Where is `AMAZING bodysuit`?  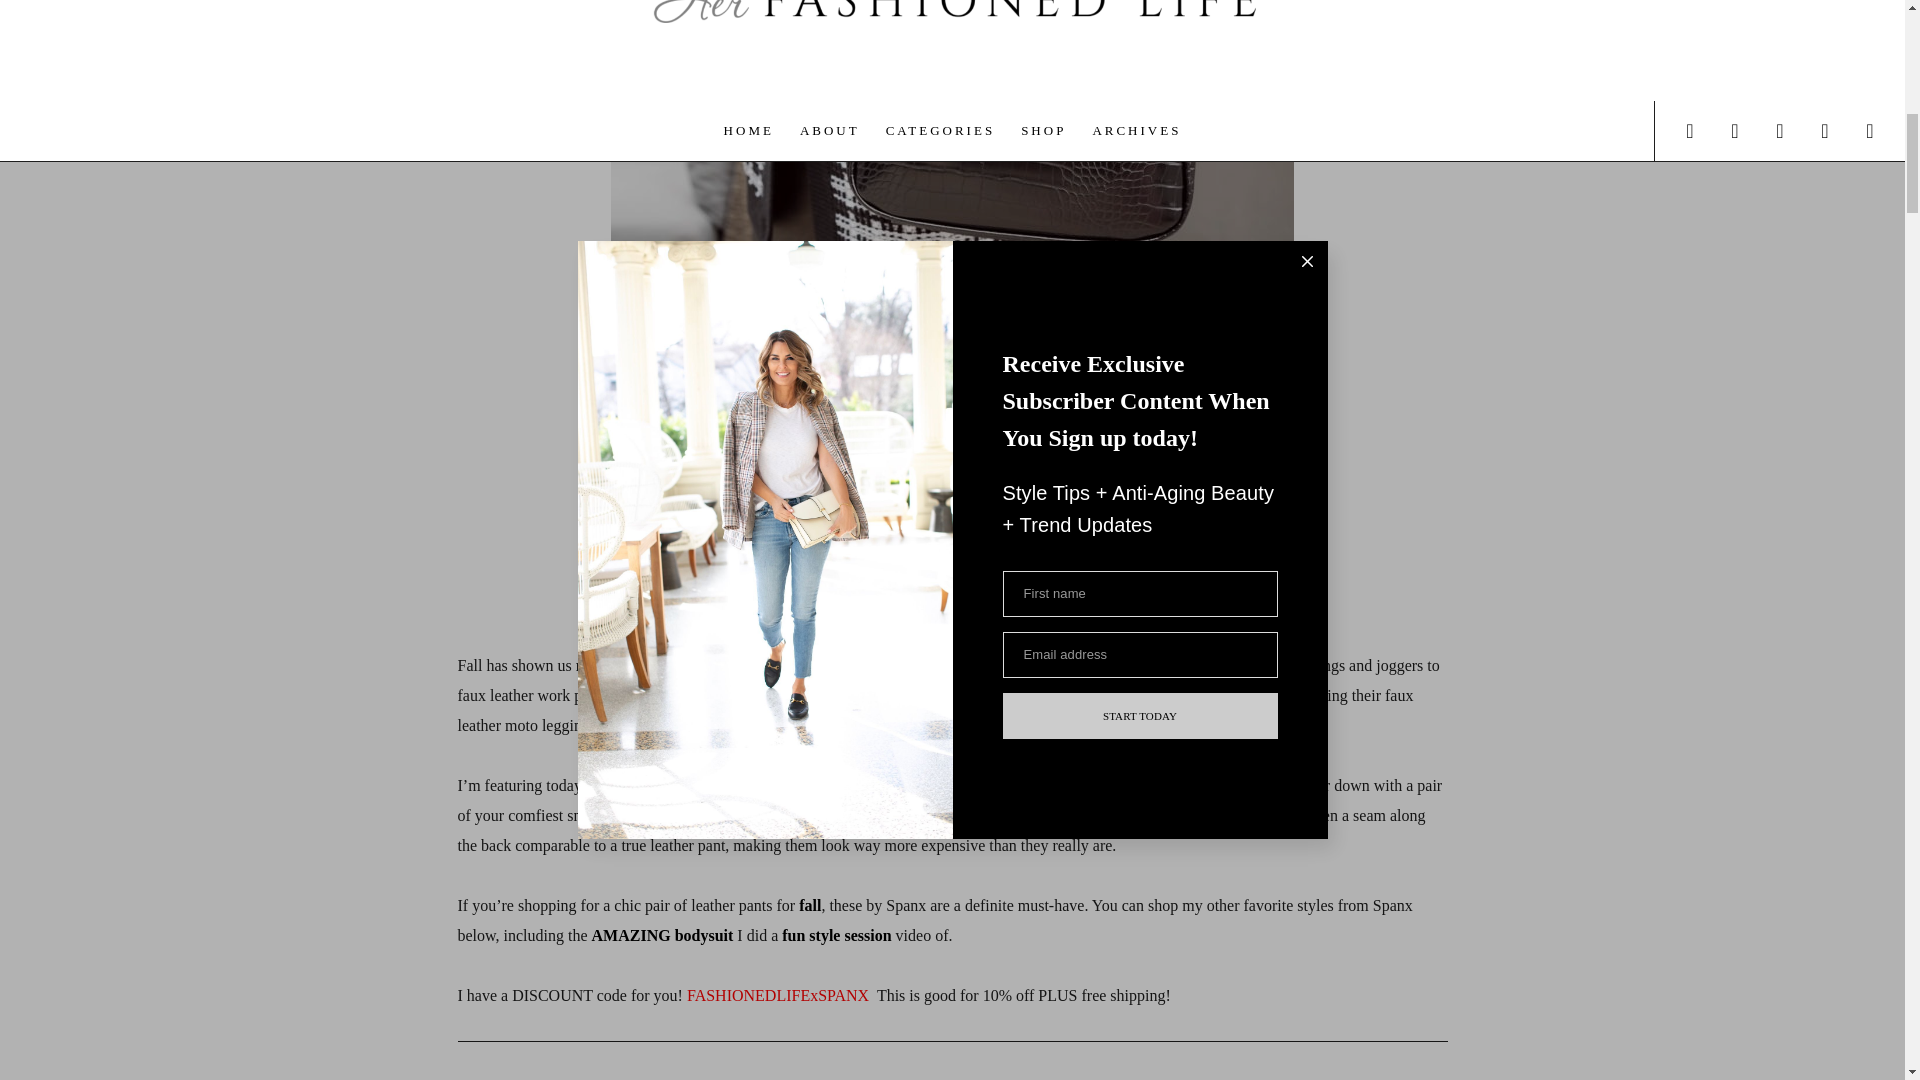
AMAZING bodysuit is located at coordinates (662, 934).